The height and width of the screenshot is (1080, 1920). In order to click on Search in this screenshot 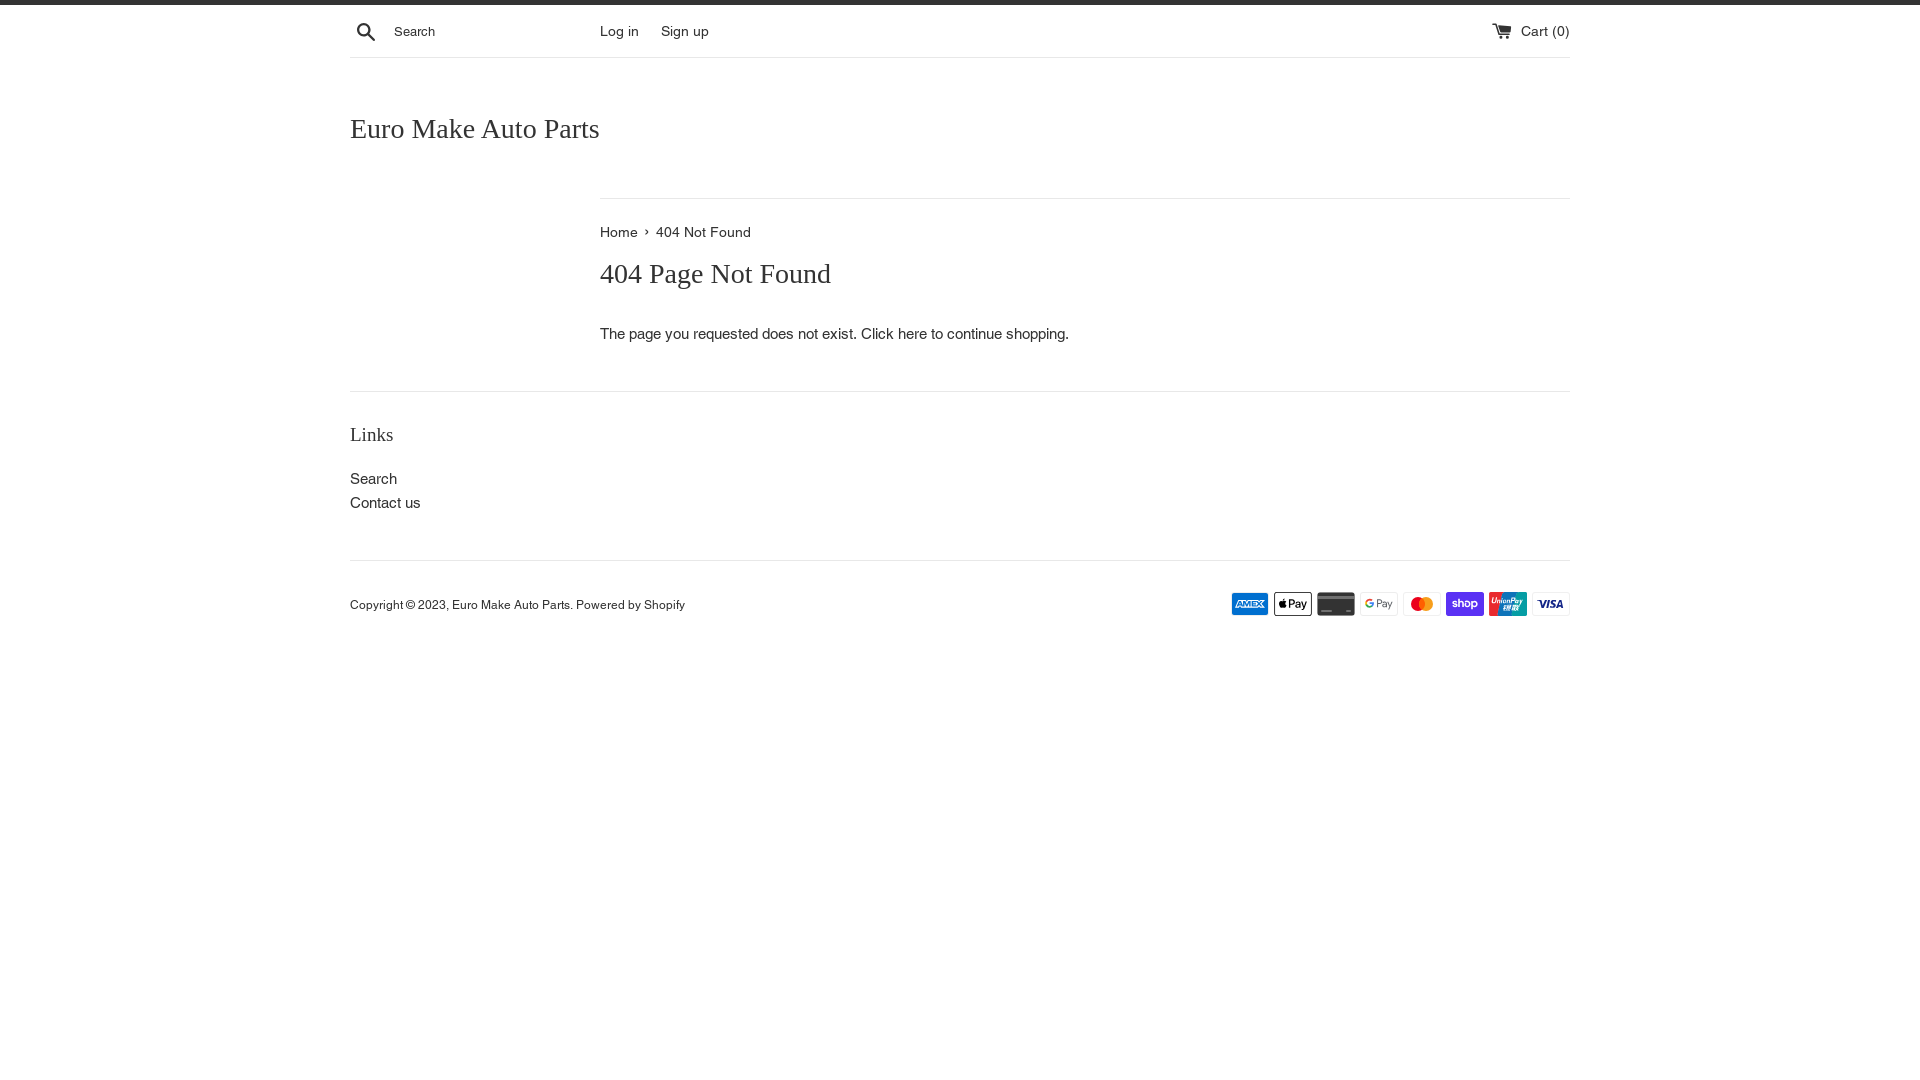, I will do `click(366, 31)`.